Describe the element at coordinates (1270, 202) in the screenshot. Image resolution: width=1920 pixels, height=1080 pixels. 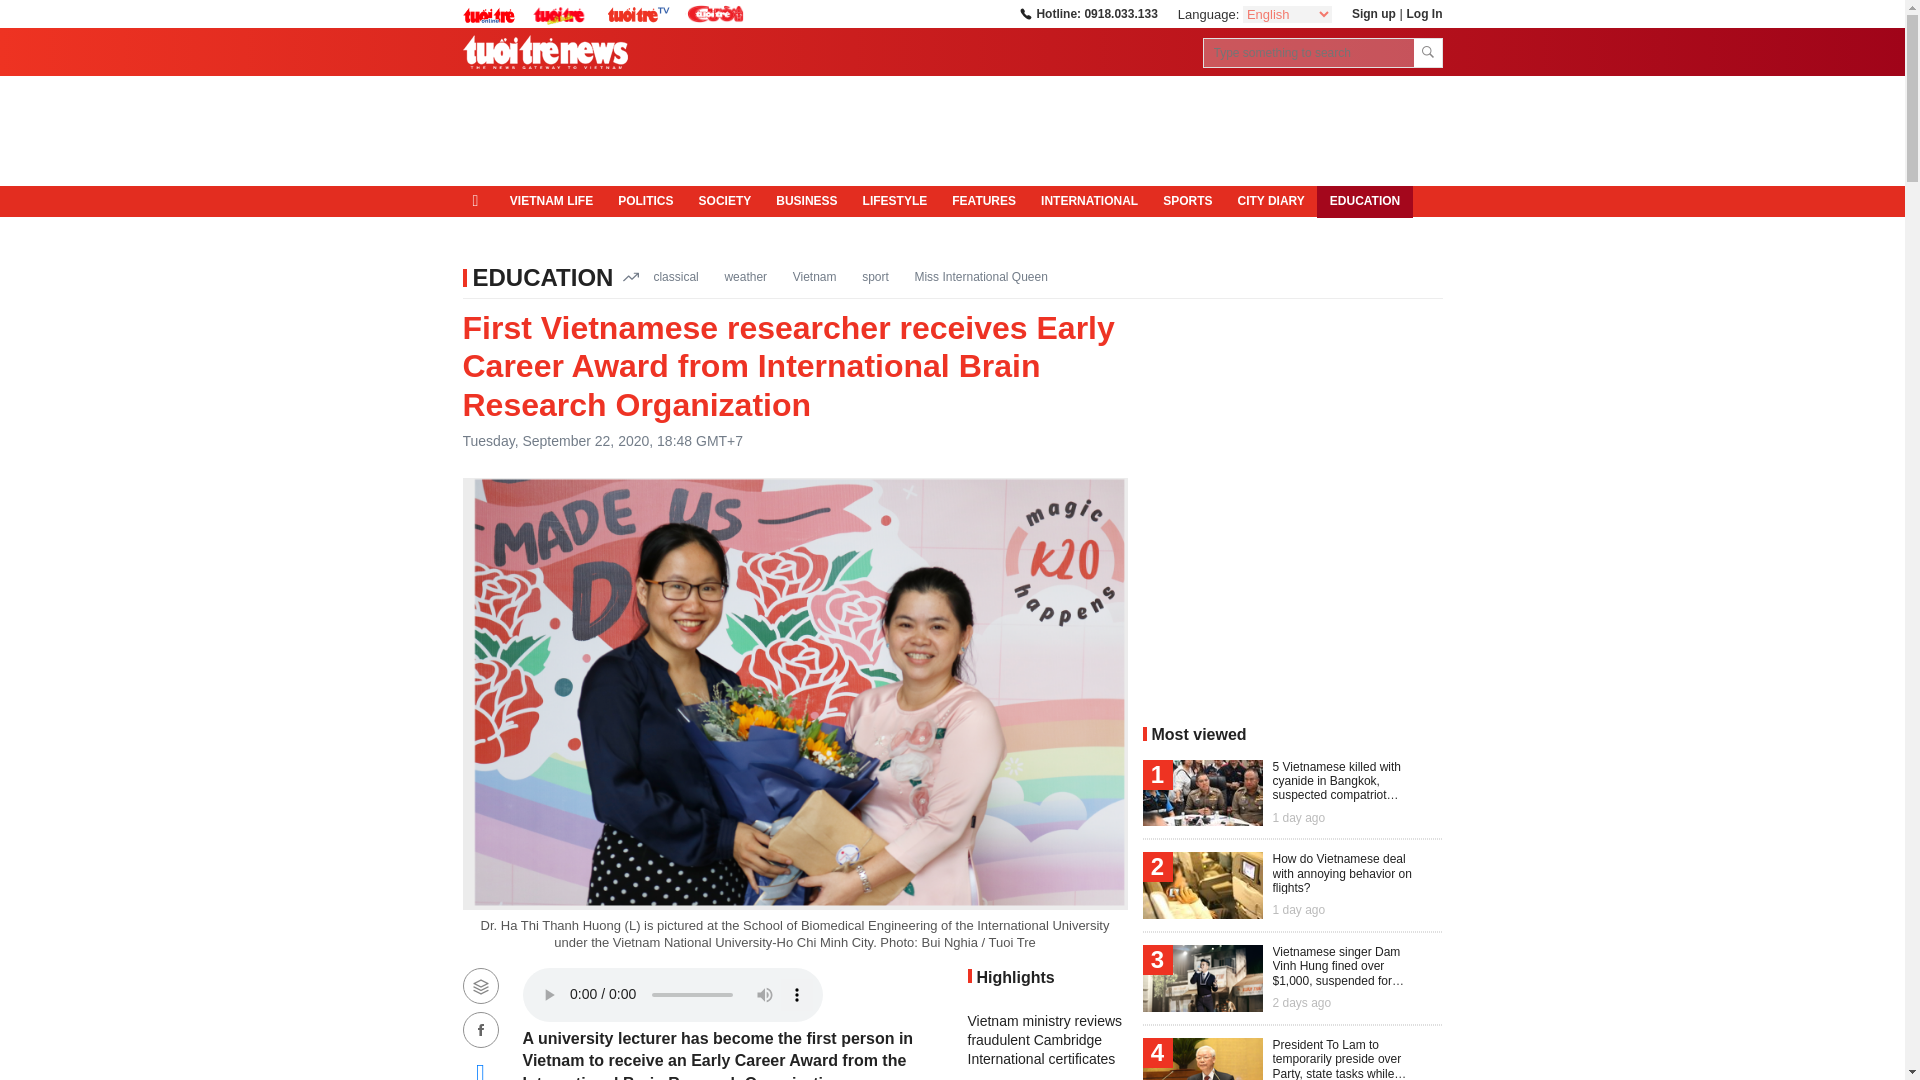
I see `City Diary` at that location.